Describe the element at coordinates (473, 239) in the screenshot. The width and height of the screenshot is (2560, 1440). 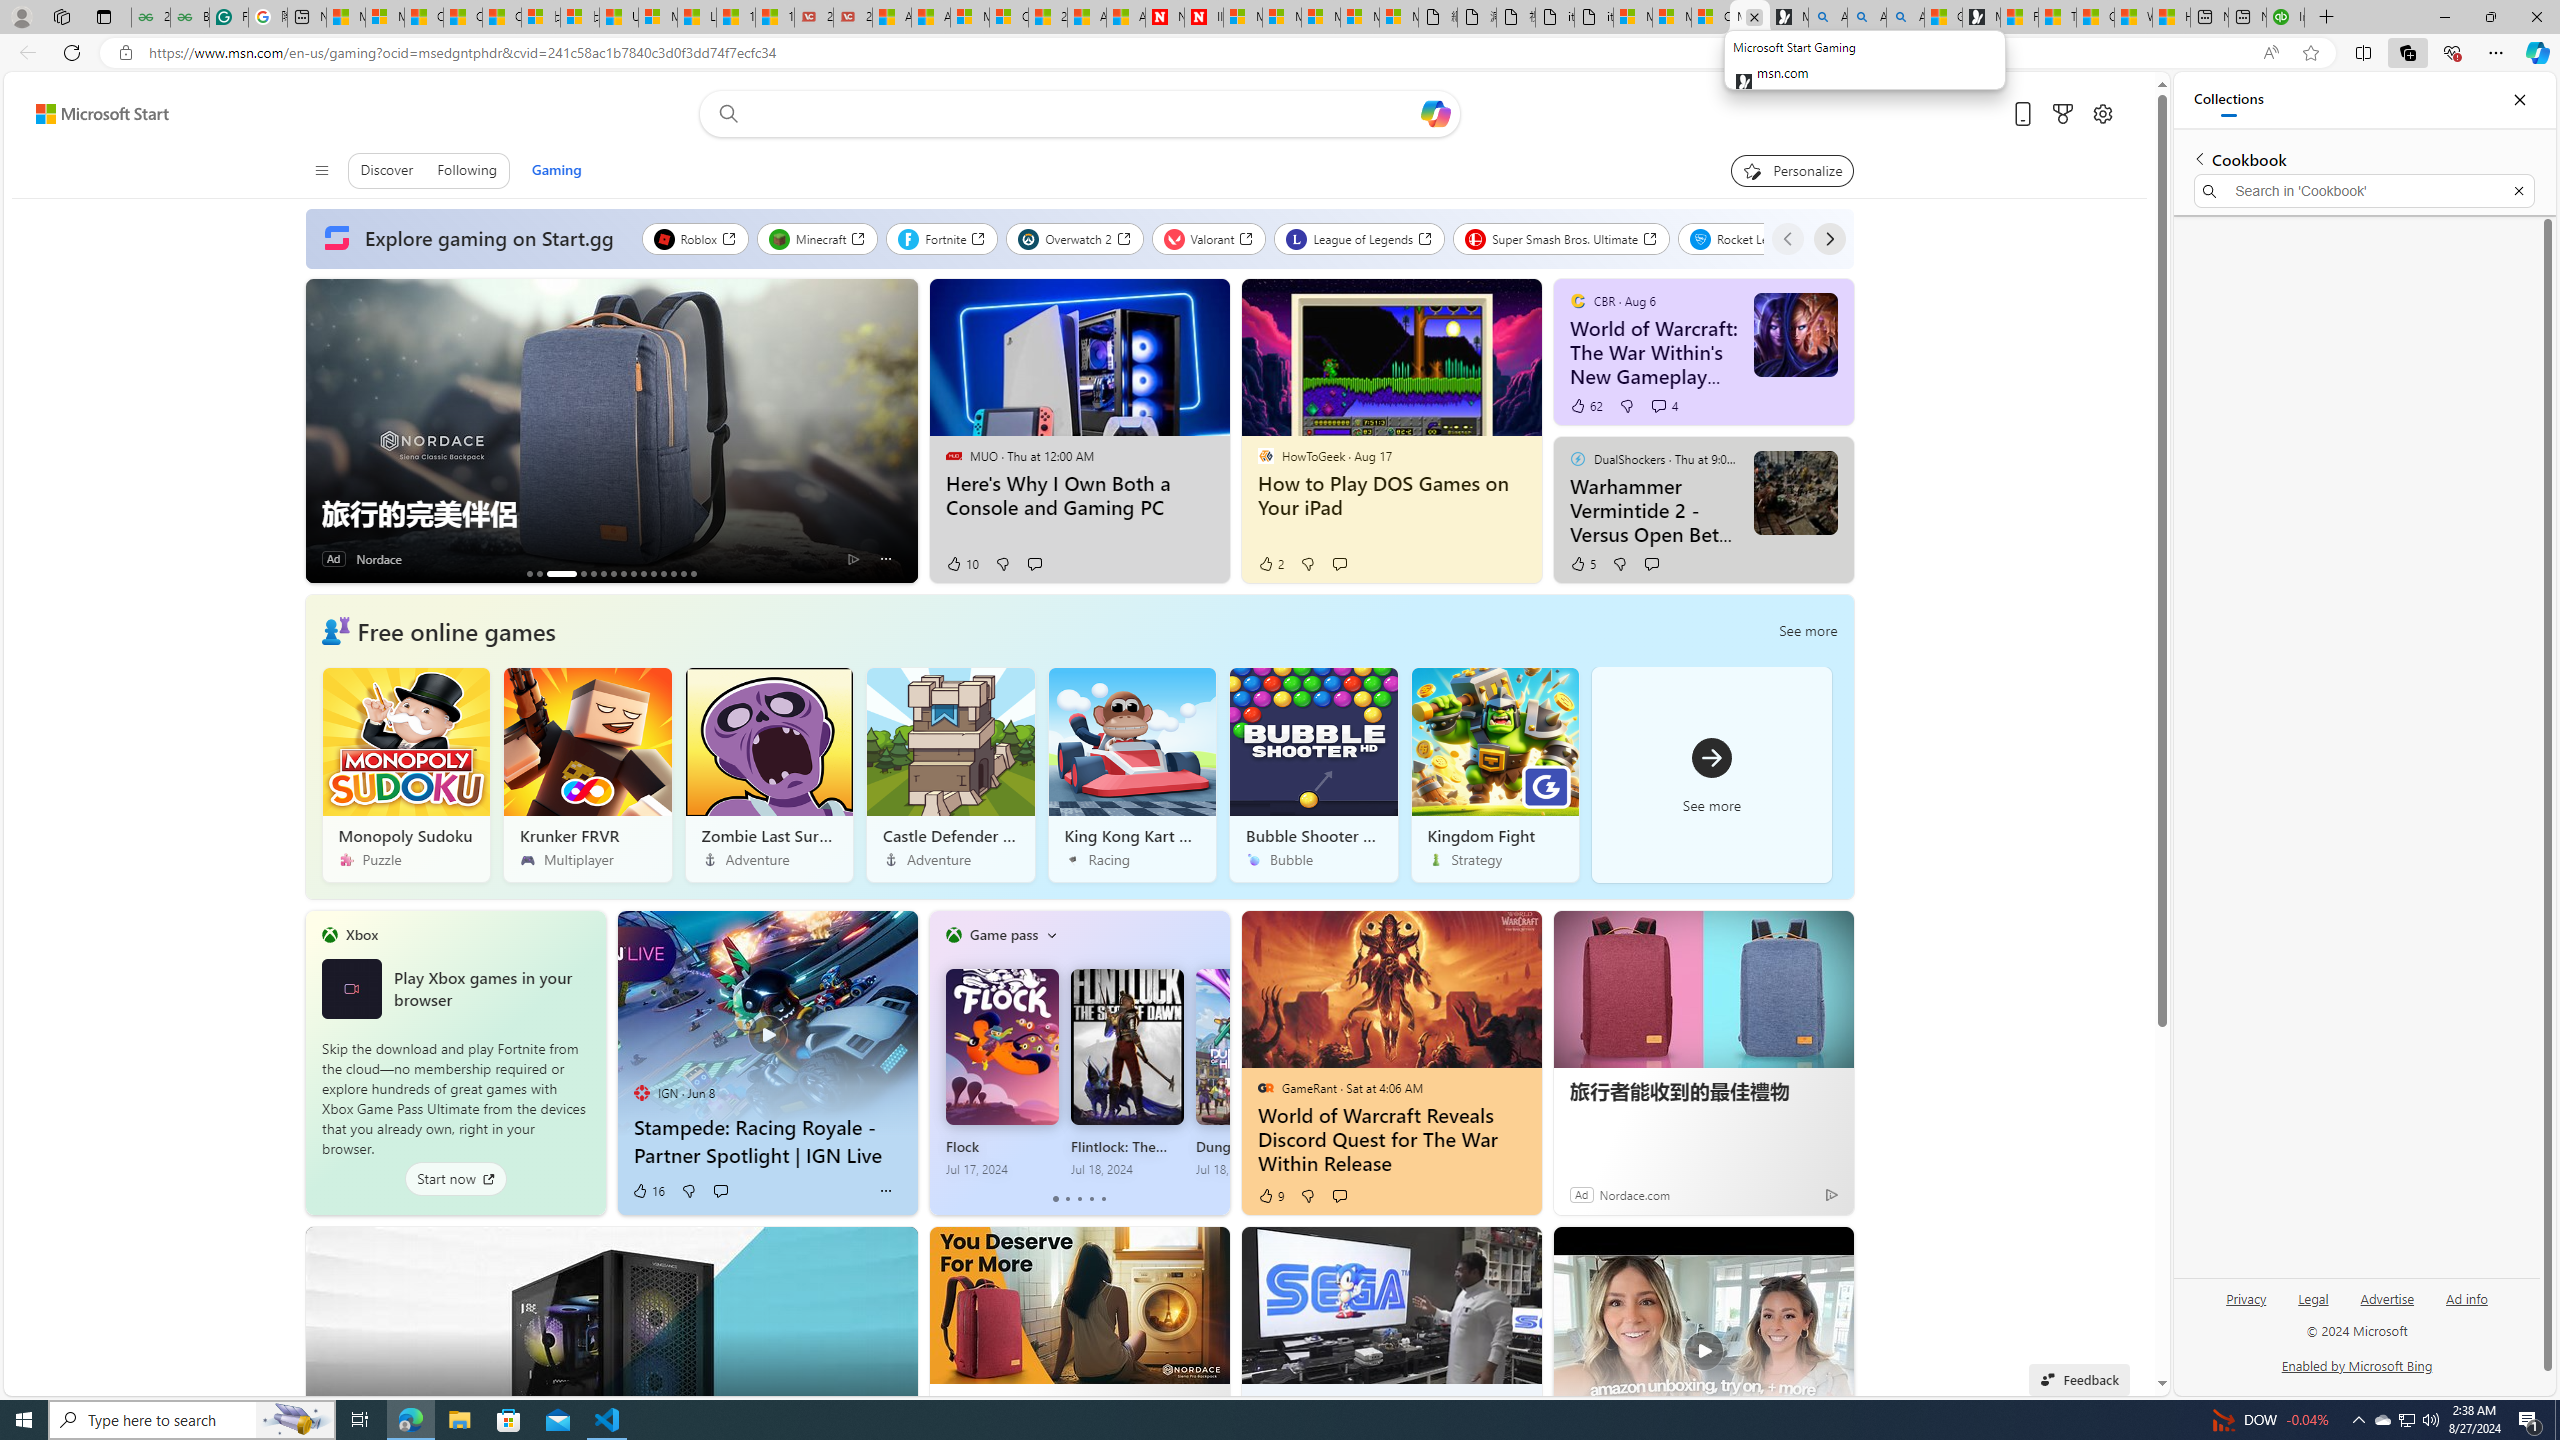
I see `Explore gaming on Start.gg` at that location.